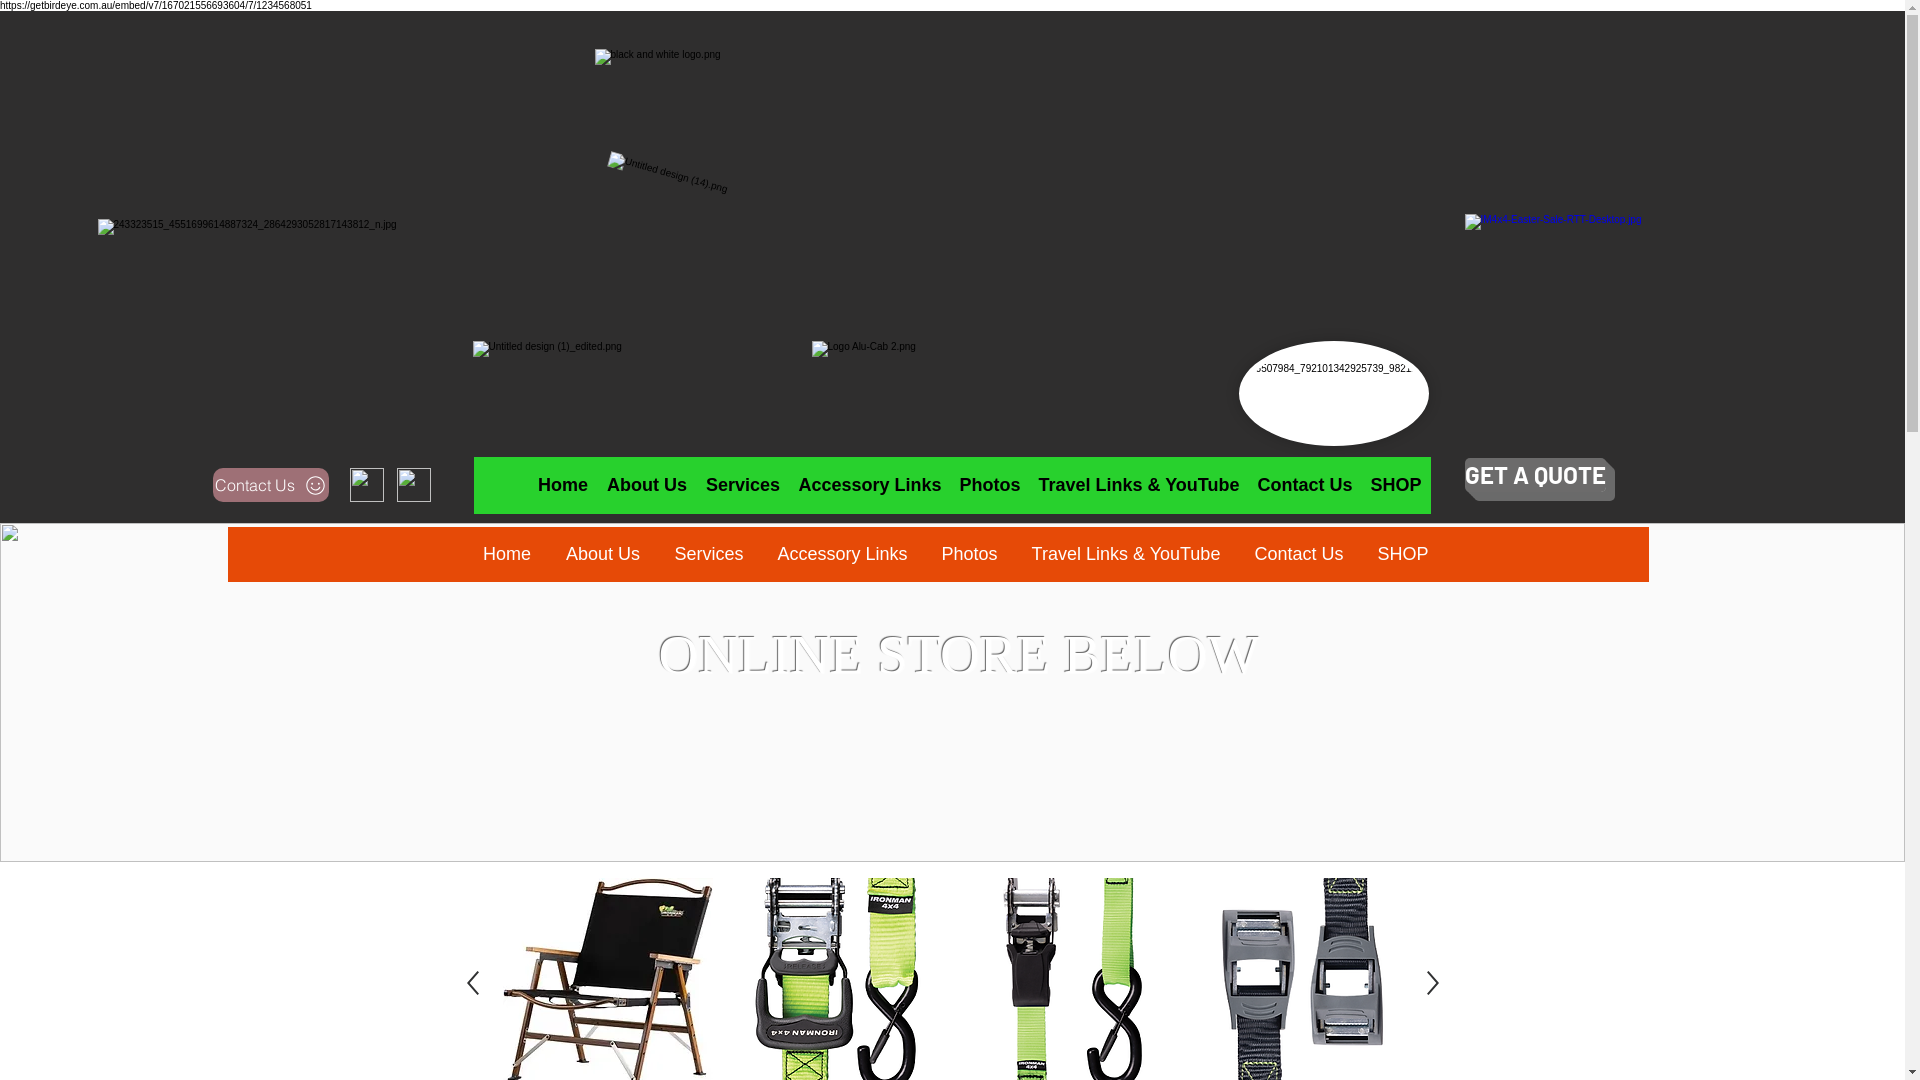 The height and width of the screenshot is (1080, 1920). I want to click on Ultimate Campers.png, so click(1333, 394).